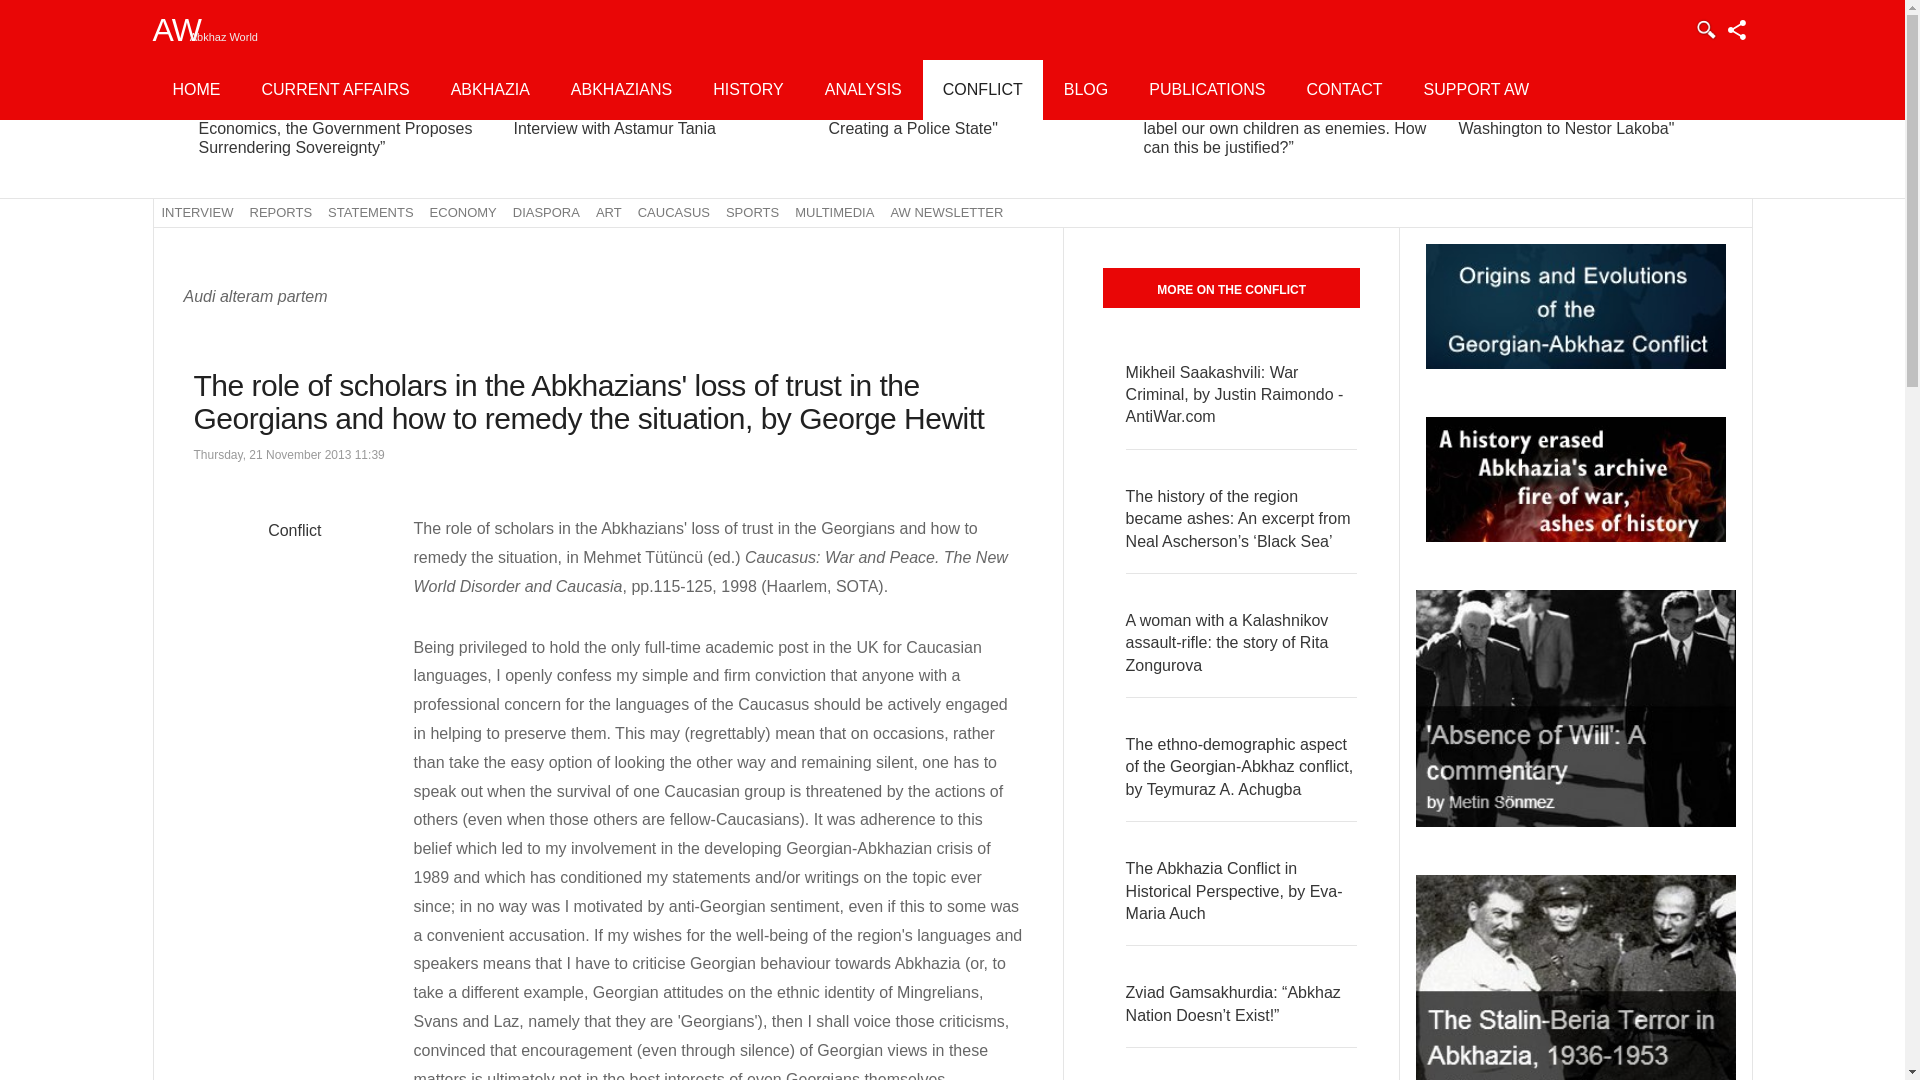 This screenshot has width=1920, height=1080. Describe the element at coordinates (196, 90) in the screenshot. I see `HOME` at that location.